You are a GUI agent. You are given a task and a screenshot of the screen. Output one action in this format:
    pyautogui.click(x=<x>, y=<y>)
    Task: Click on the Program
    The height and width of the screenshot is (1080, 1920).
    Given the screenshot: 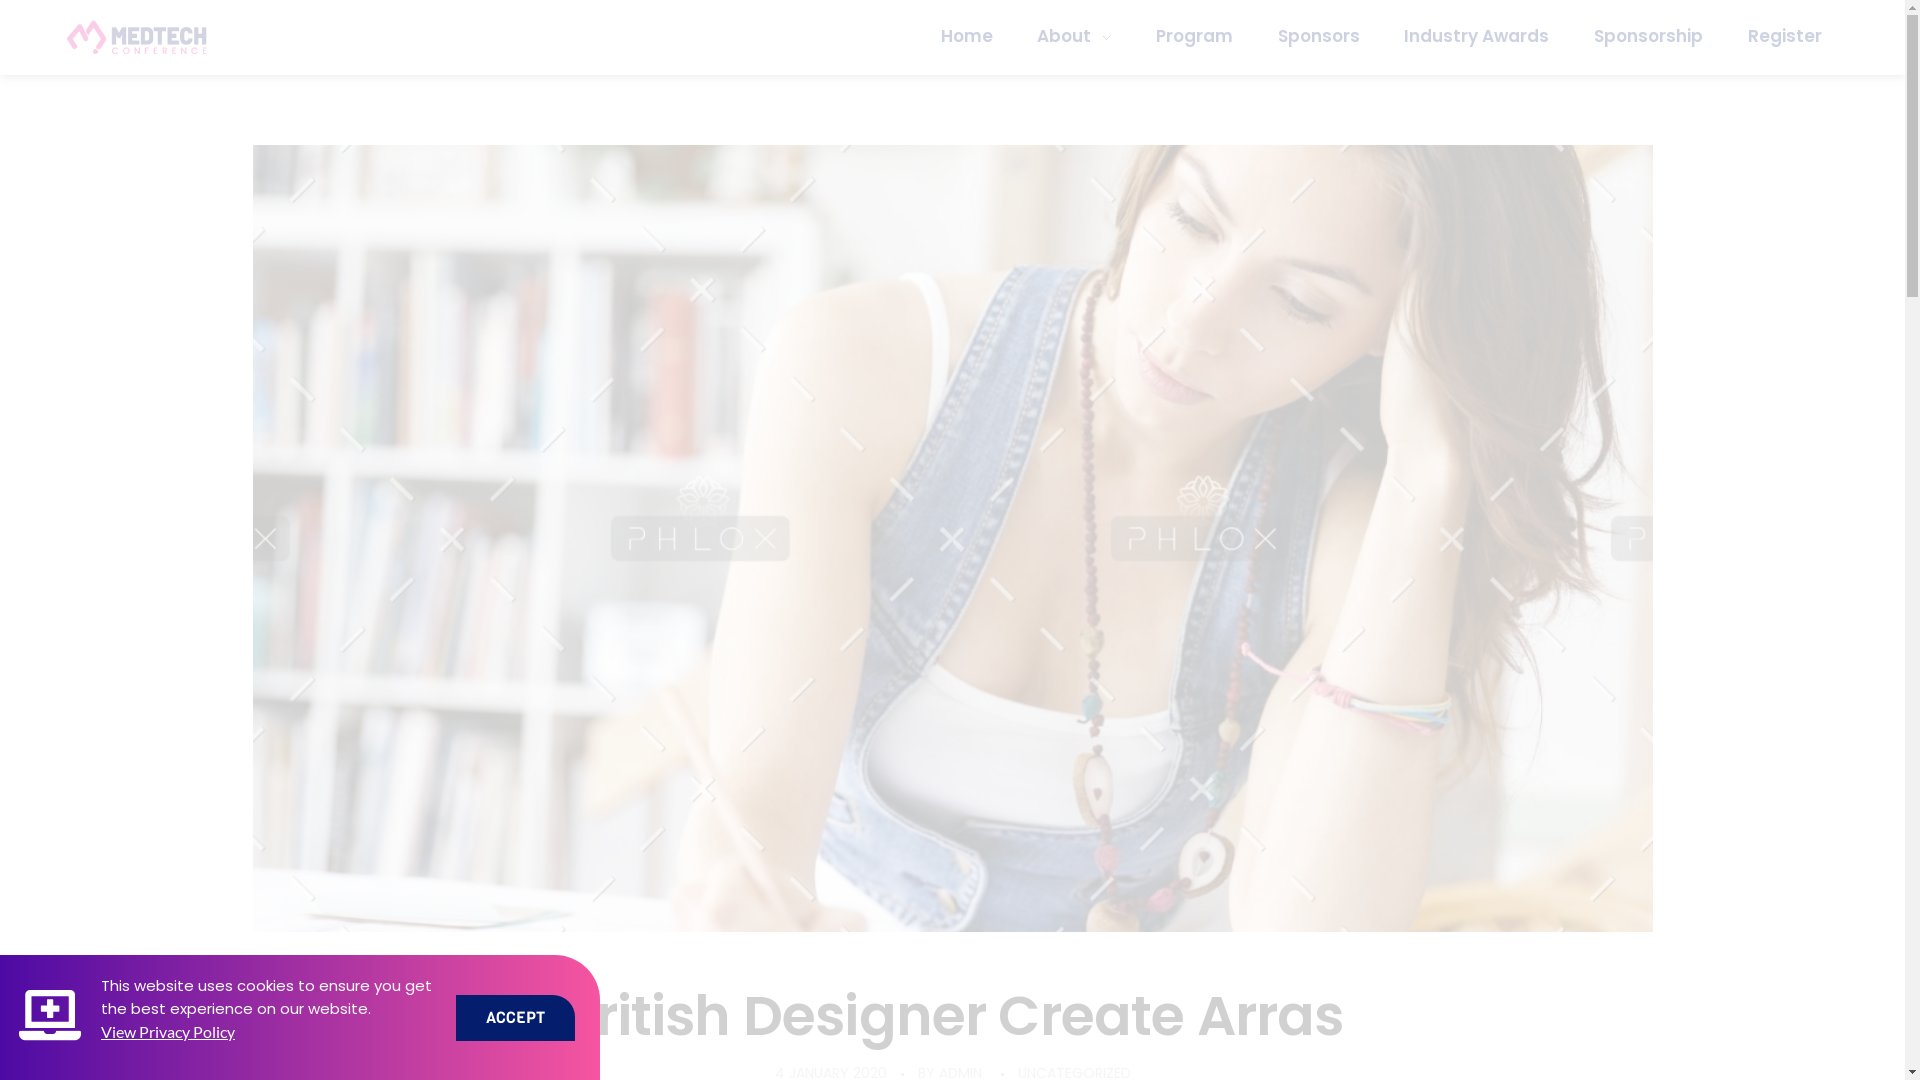 What is the action you would take?
    pyautogui.click(x=1195, y=36)
    